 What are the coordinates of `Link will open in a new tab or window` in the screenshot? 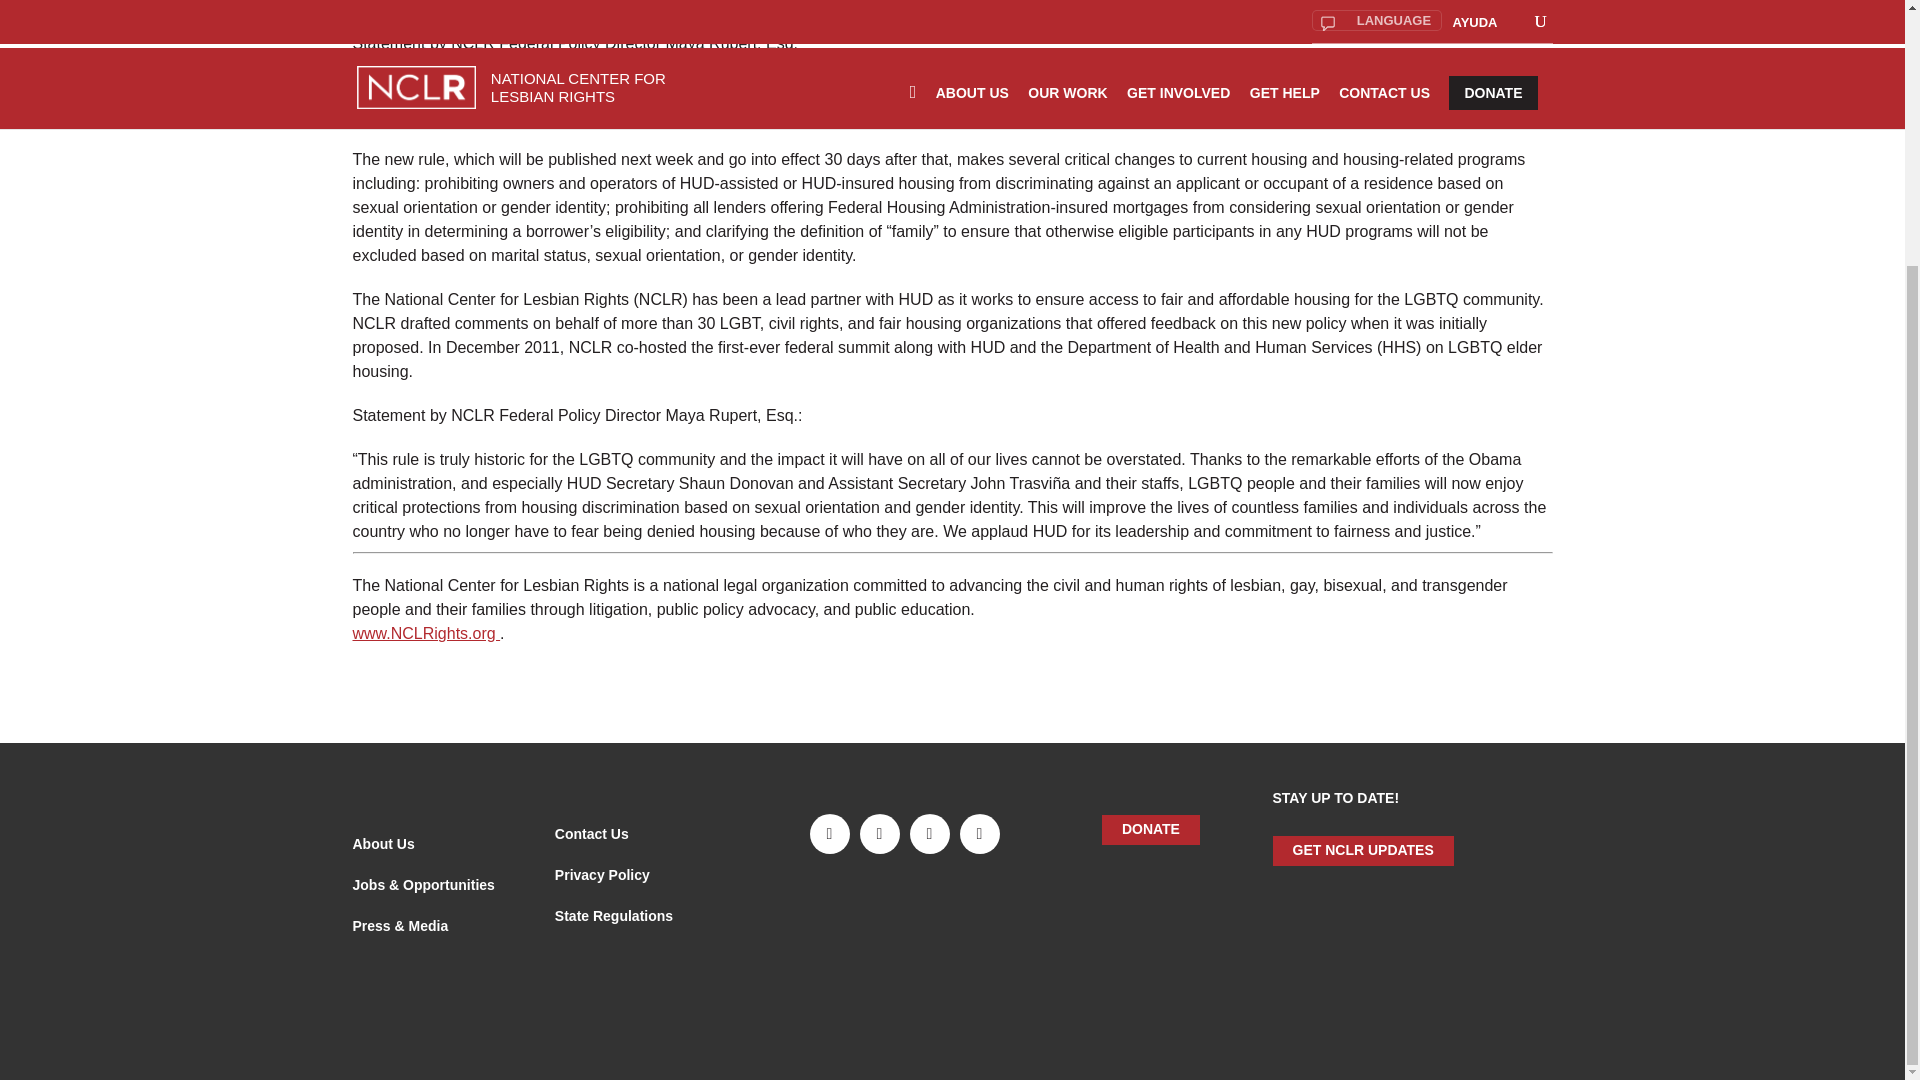 It's located at (422, 884).